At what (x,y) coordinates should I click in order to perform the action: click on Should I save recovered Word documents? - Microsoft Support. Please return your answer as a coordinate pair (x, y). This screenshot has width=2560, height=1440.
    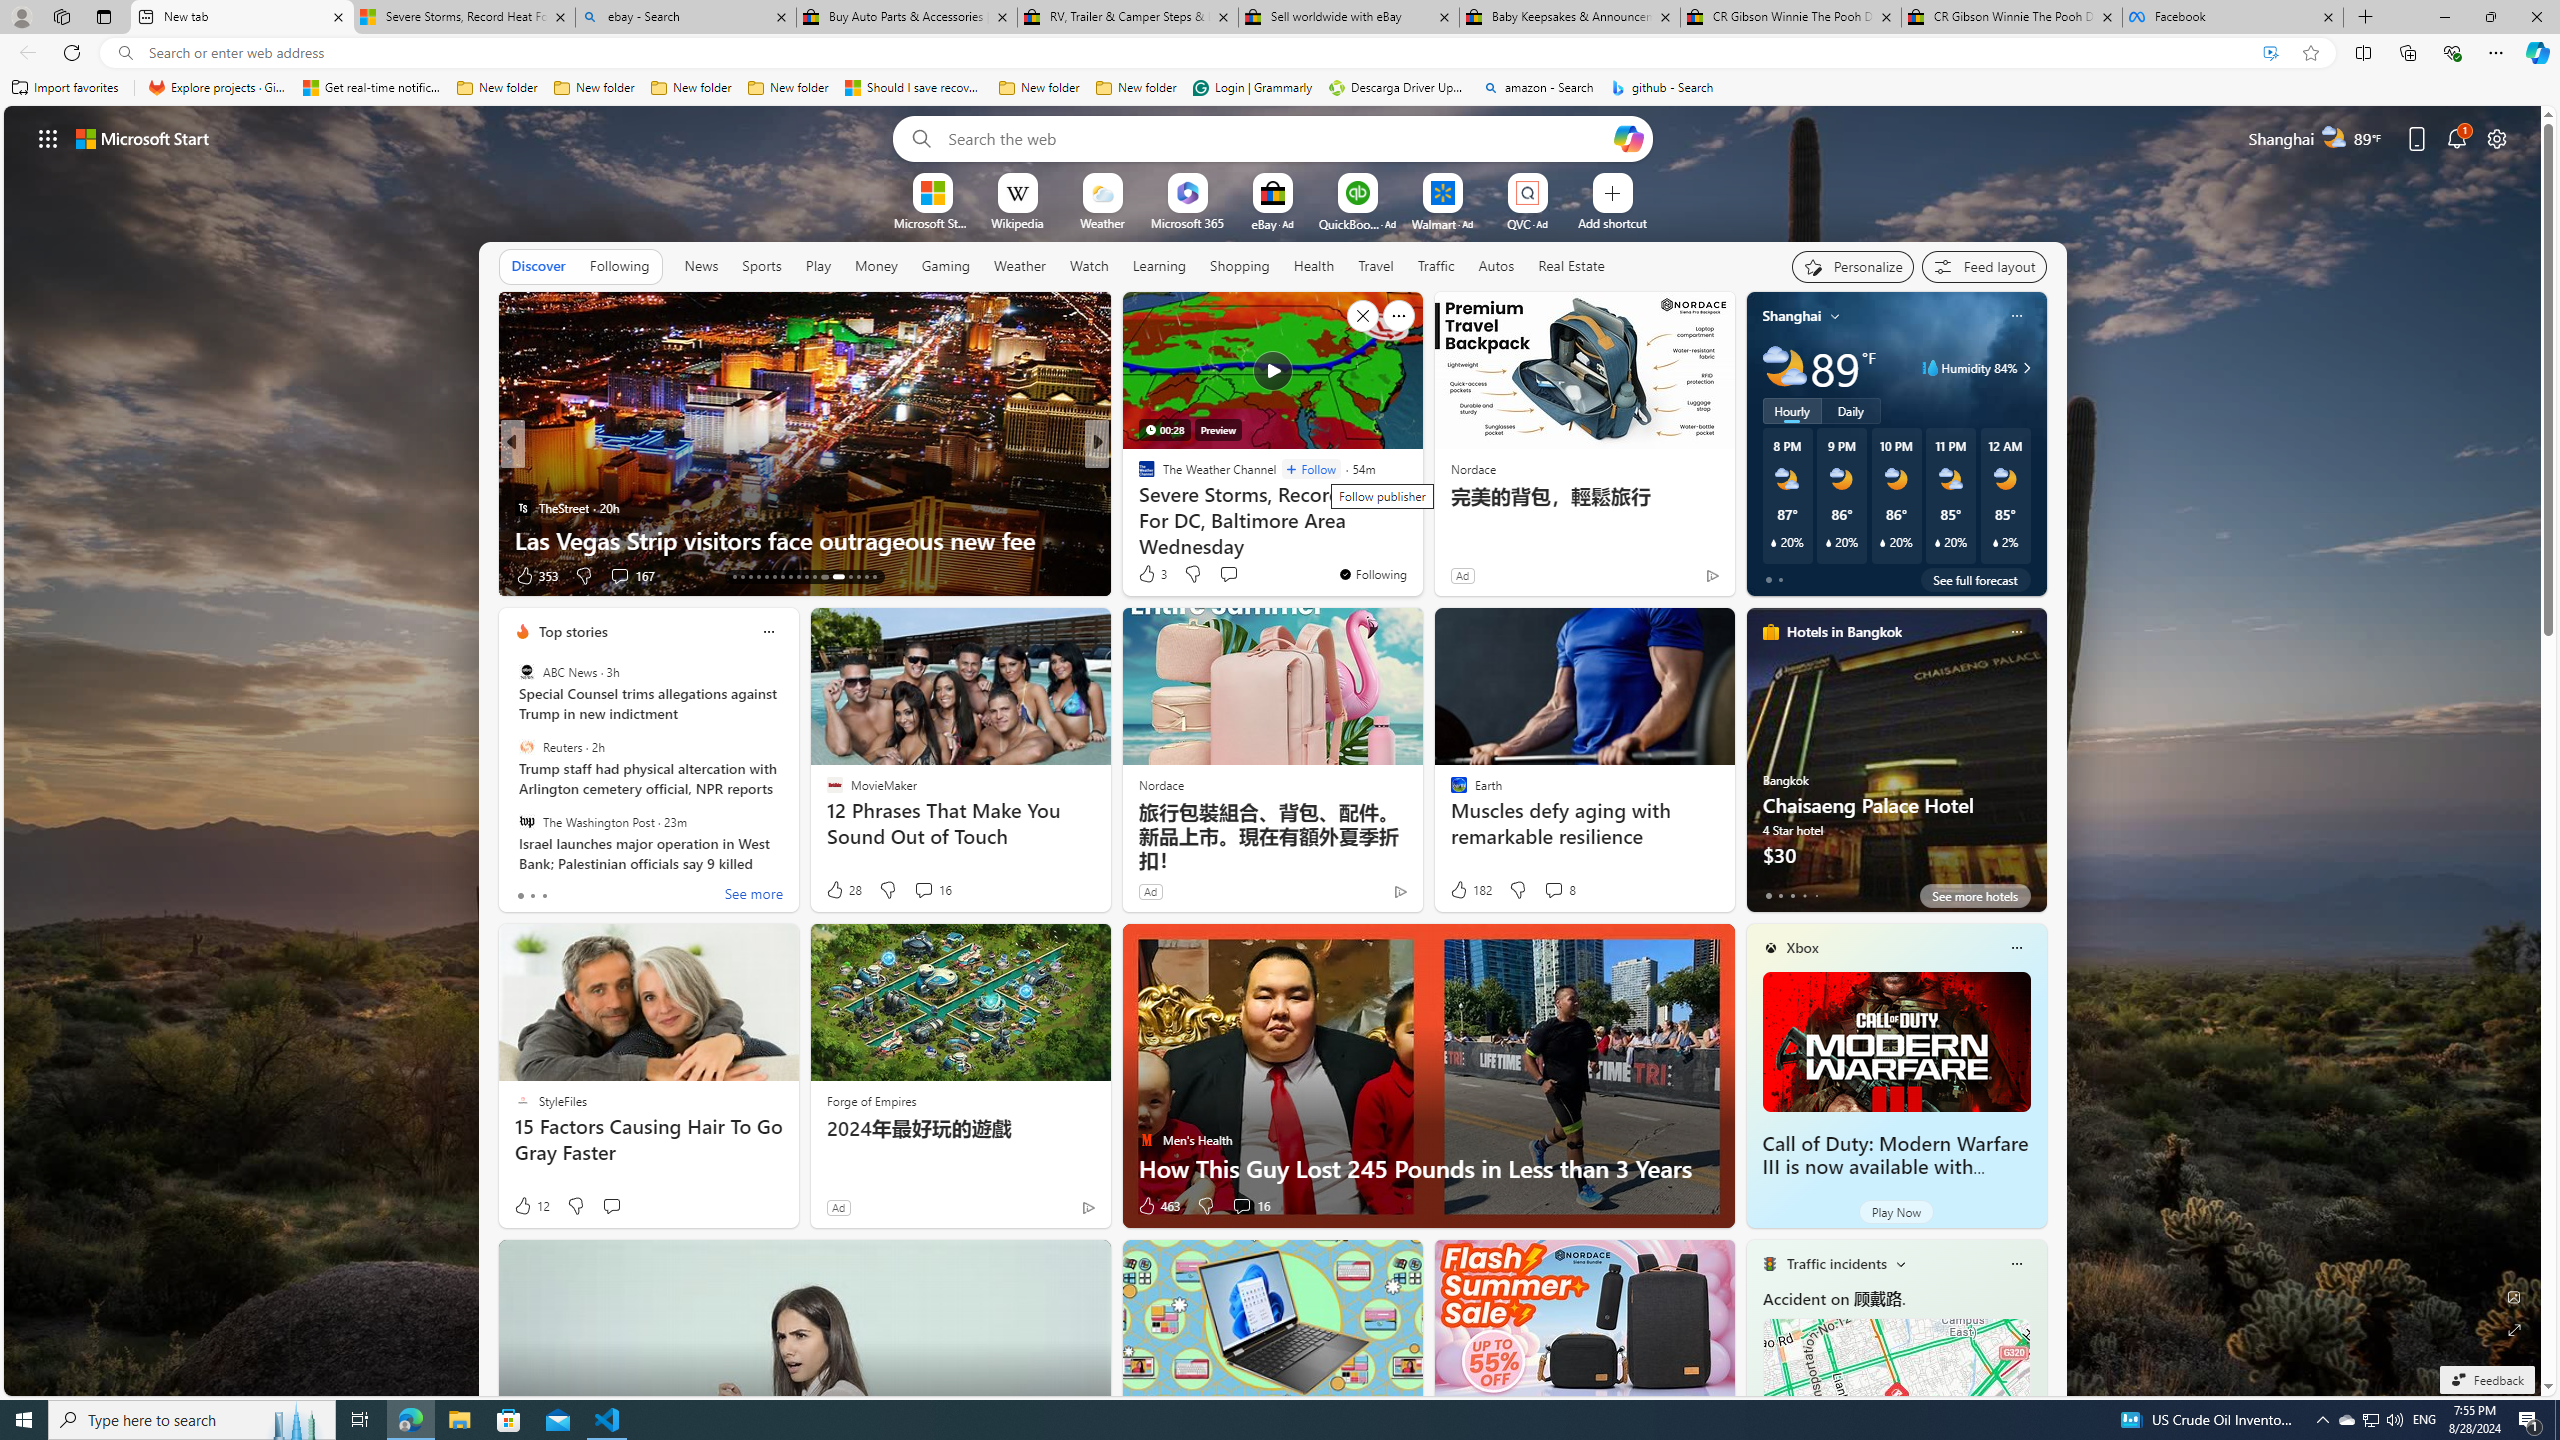
    Looking at the image, I should click on (914, 88).